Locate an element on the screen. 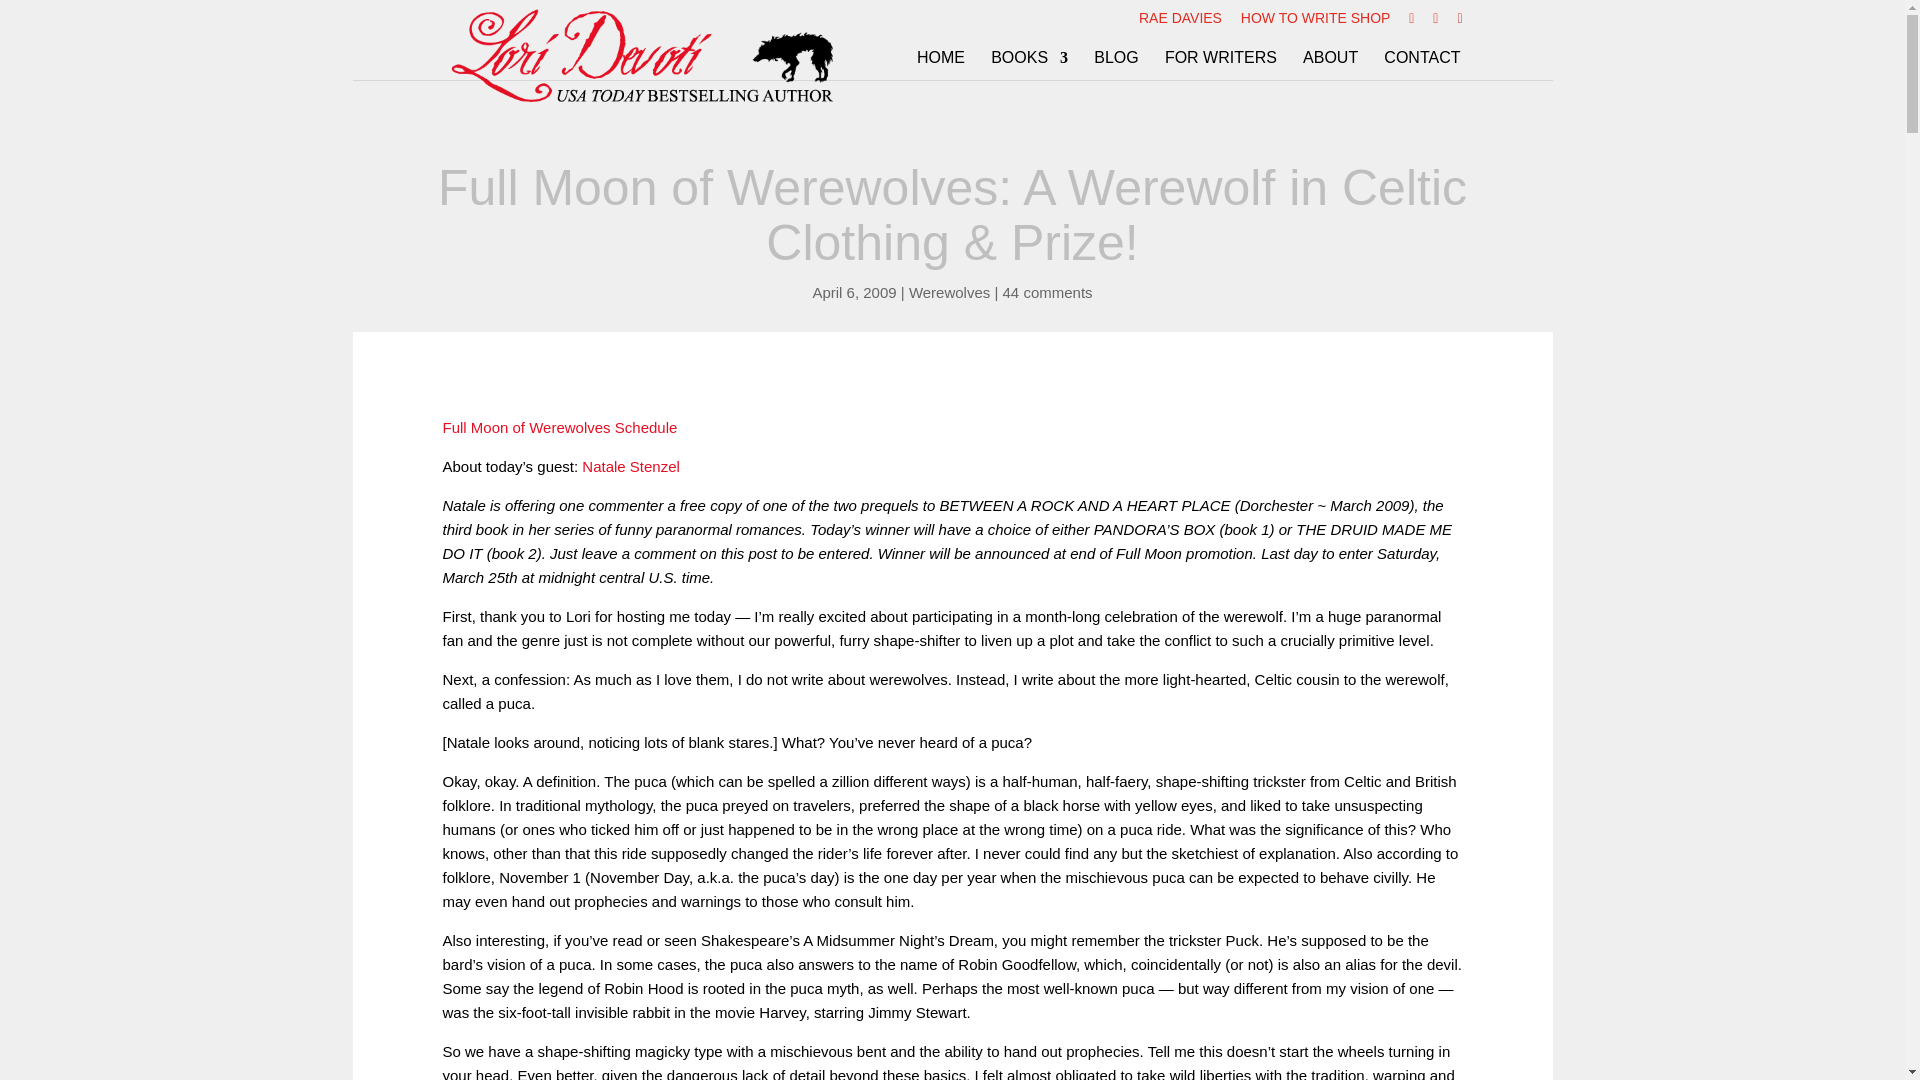  BOOKS is located at coordinates (1028, 64).